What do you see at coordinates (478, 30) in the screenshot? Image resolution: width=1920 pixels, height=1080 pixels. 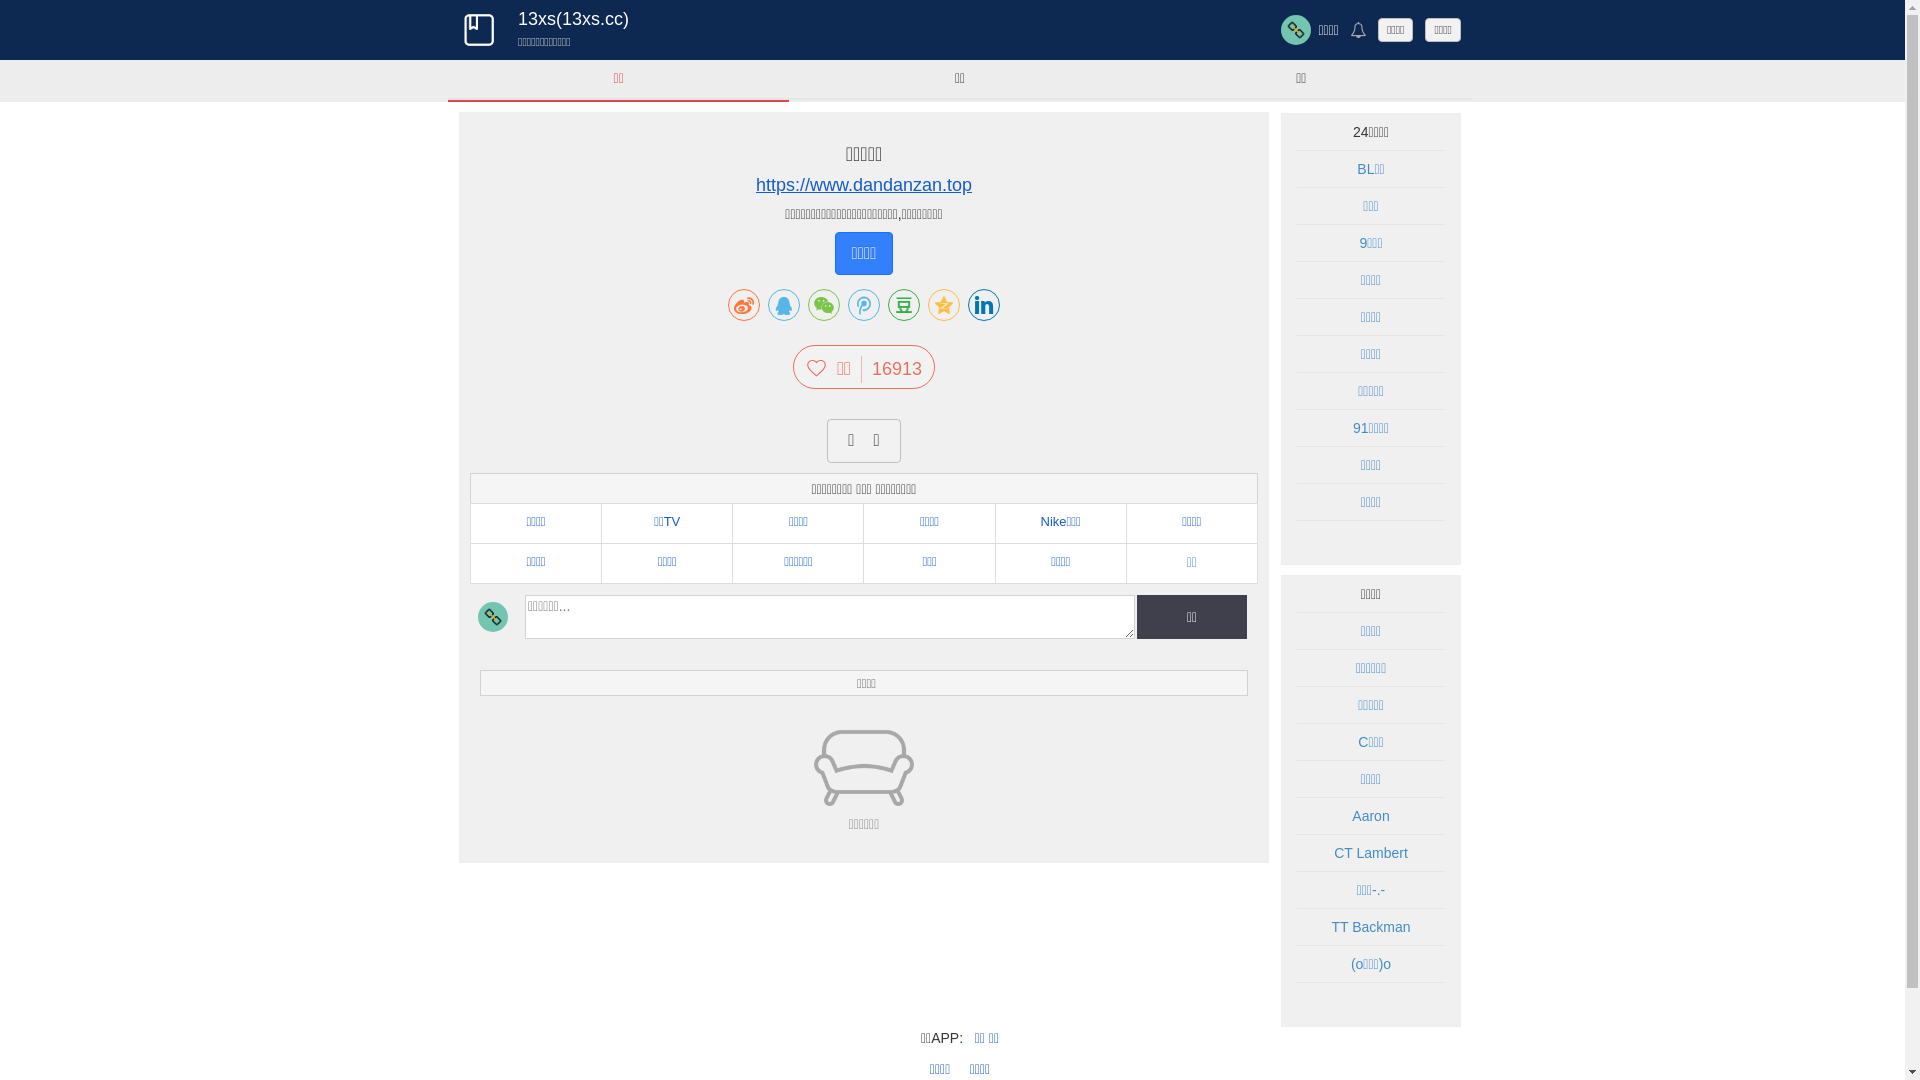 I see `13xs(13xs.cc)` at bounding box center [478, 30].